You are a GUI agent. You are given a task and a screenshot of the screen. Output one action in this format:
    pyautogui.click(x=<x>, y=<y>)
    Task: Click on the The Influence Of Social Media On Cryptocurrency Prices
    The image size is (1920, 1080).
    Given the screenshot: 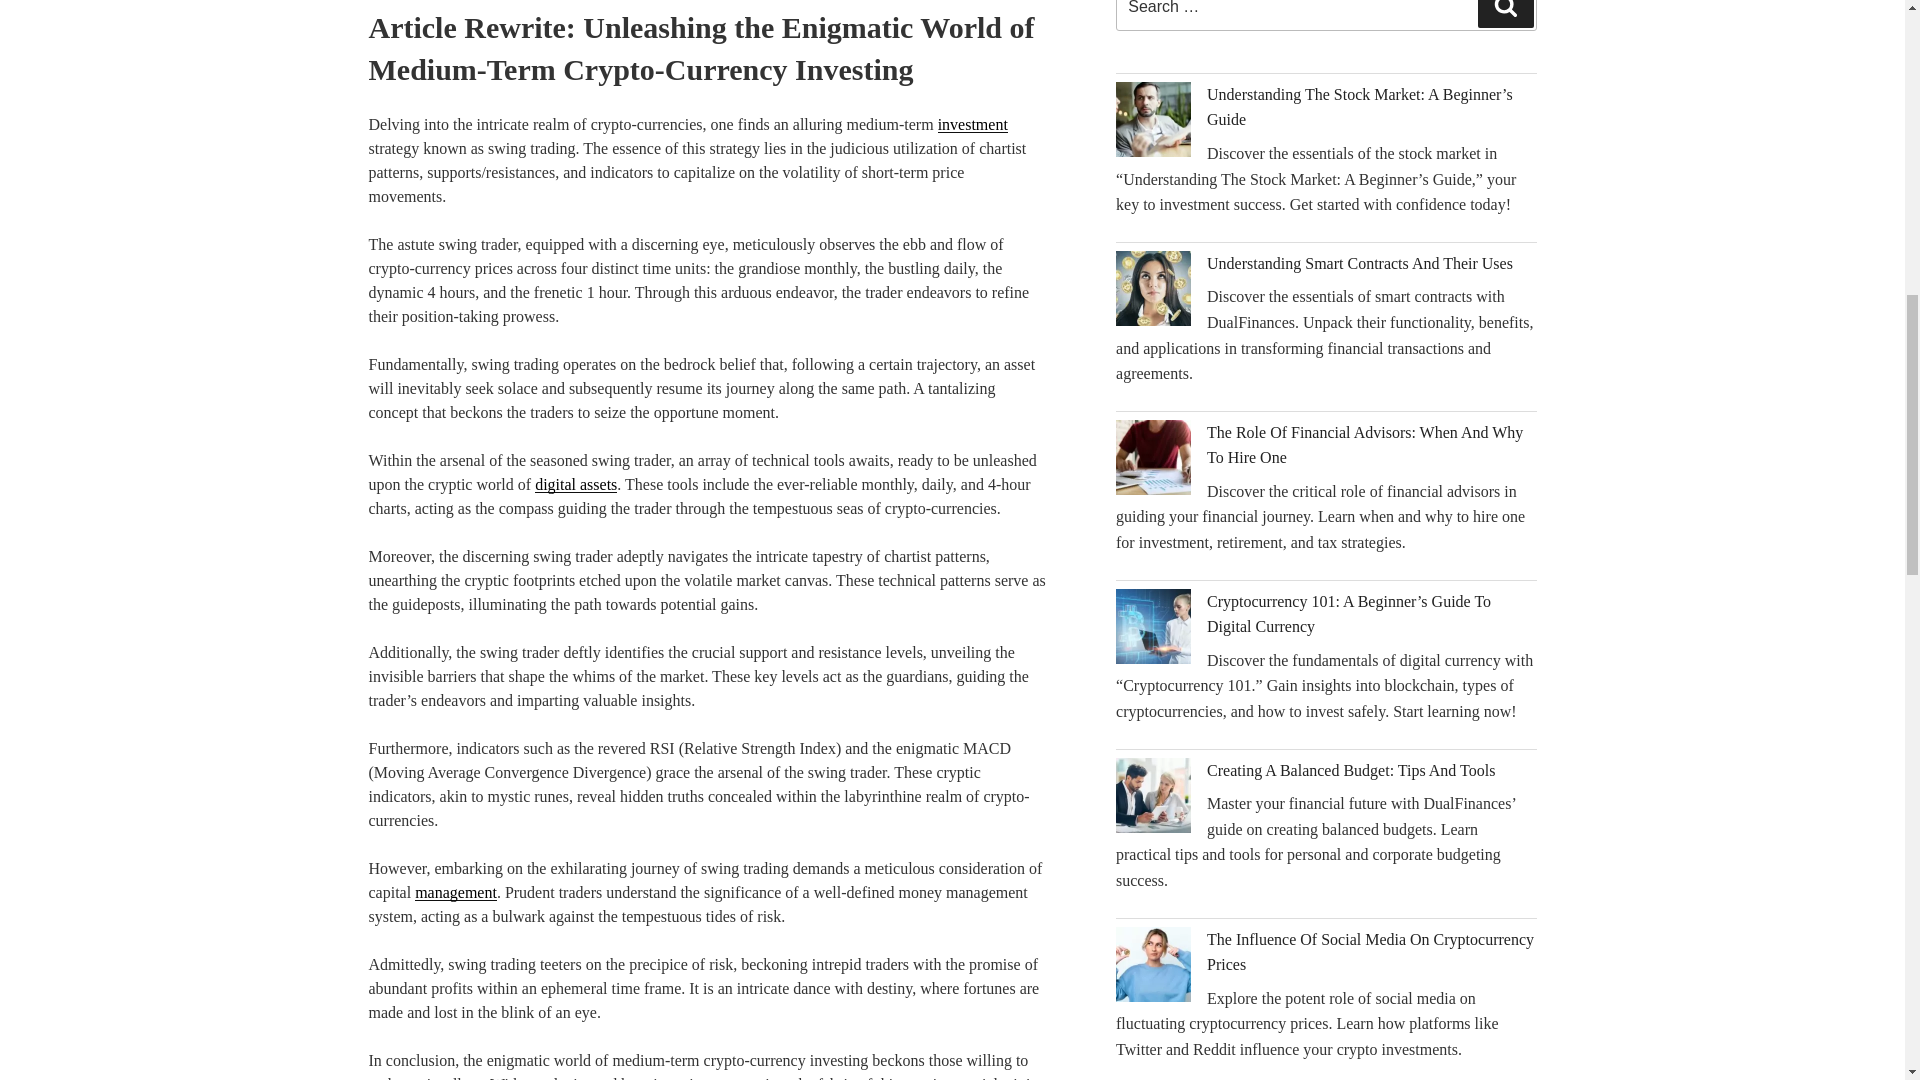 What is the action you would take?
    pyautogui.click(x=1370, y=952)
    